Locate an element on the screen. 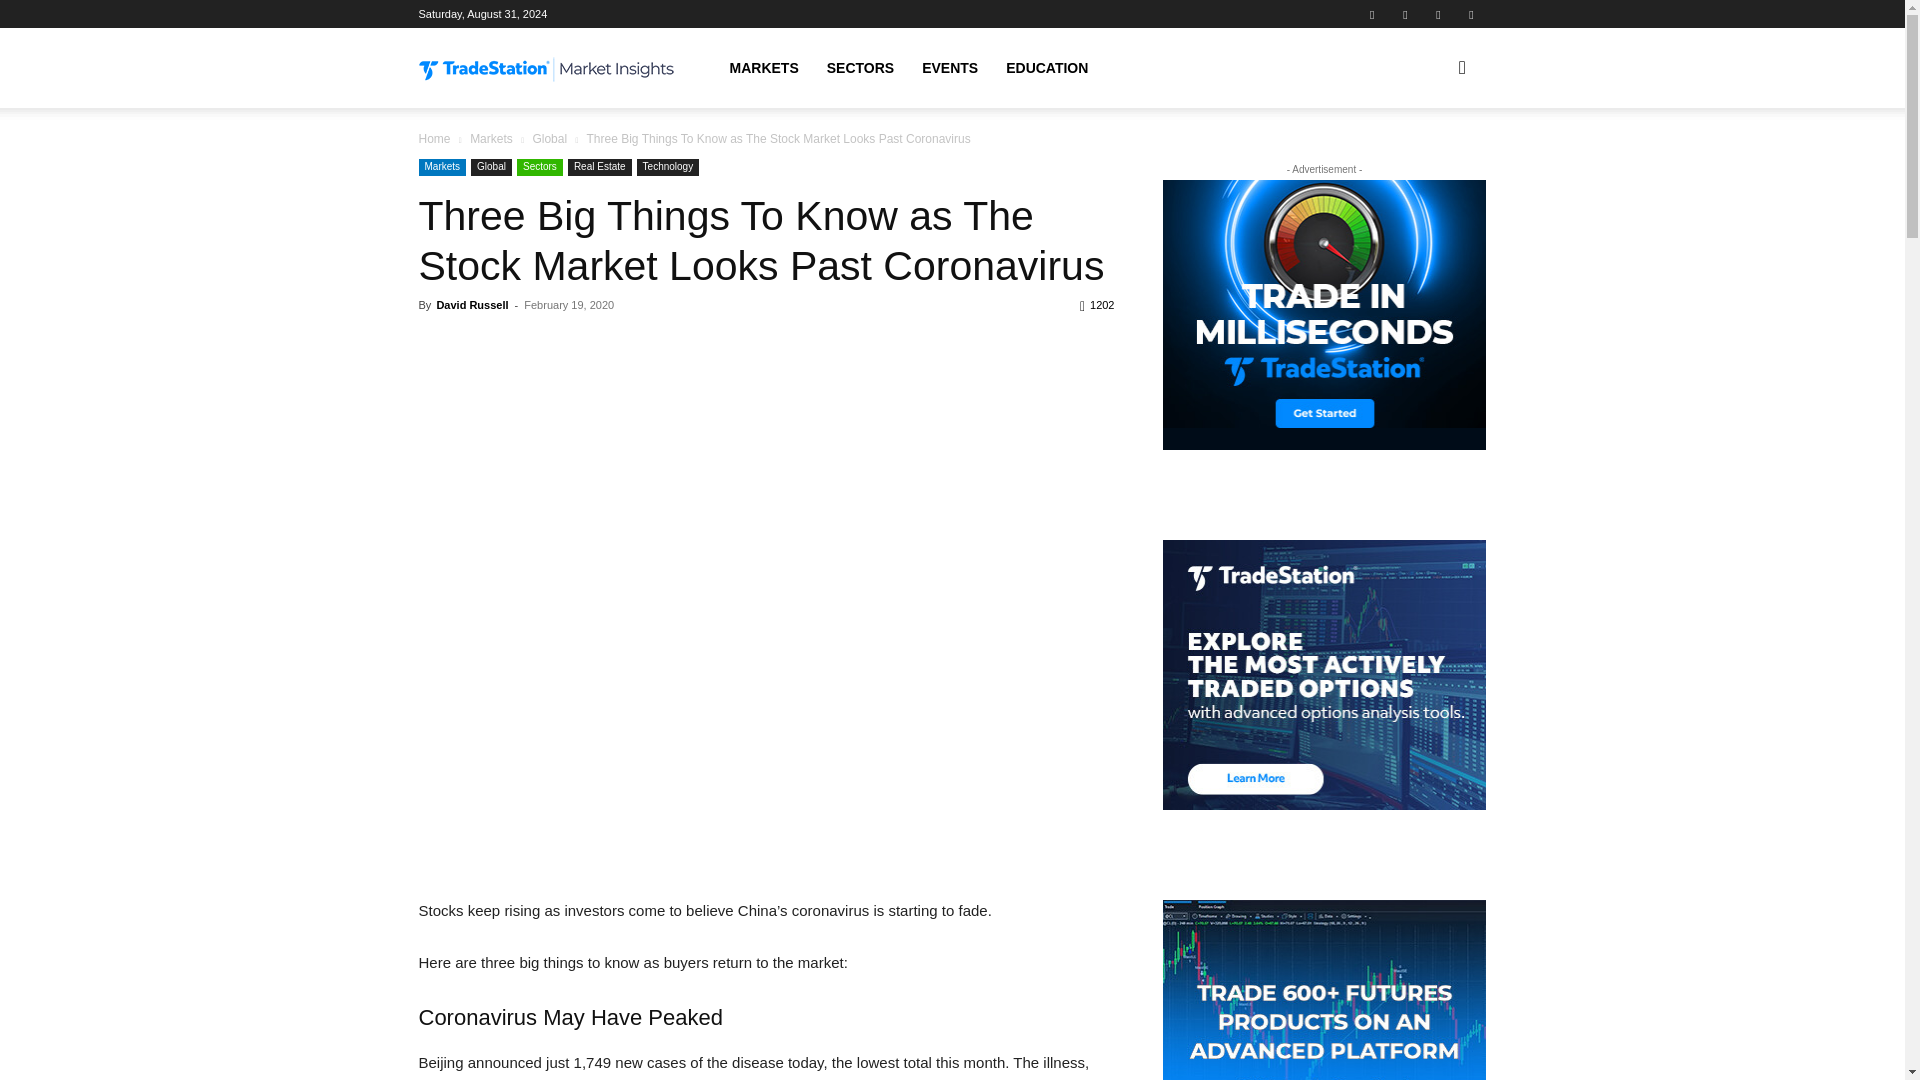 This screenshot has width=1920, height=1080. Facebook is located at coordinates (1372, 14).